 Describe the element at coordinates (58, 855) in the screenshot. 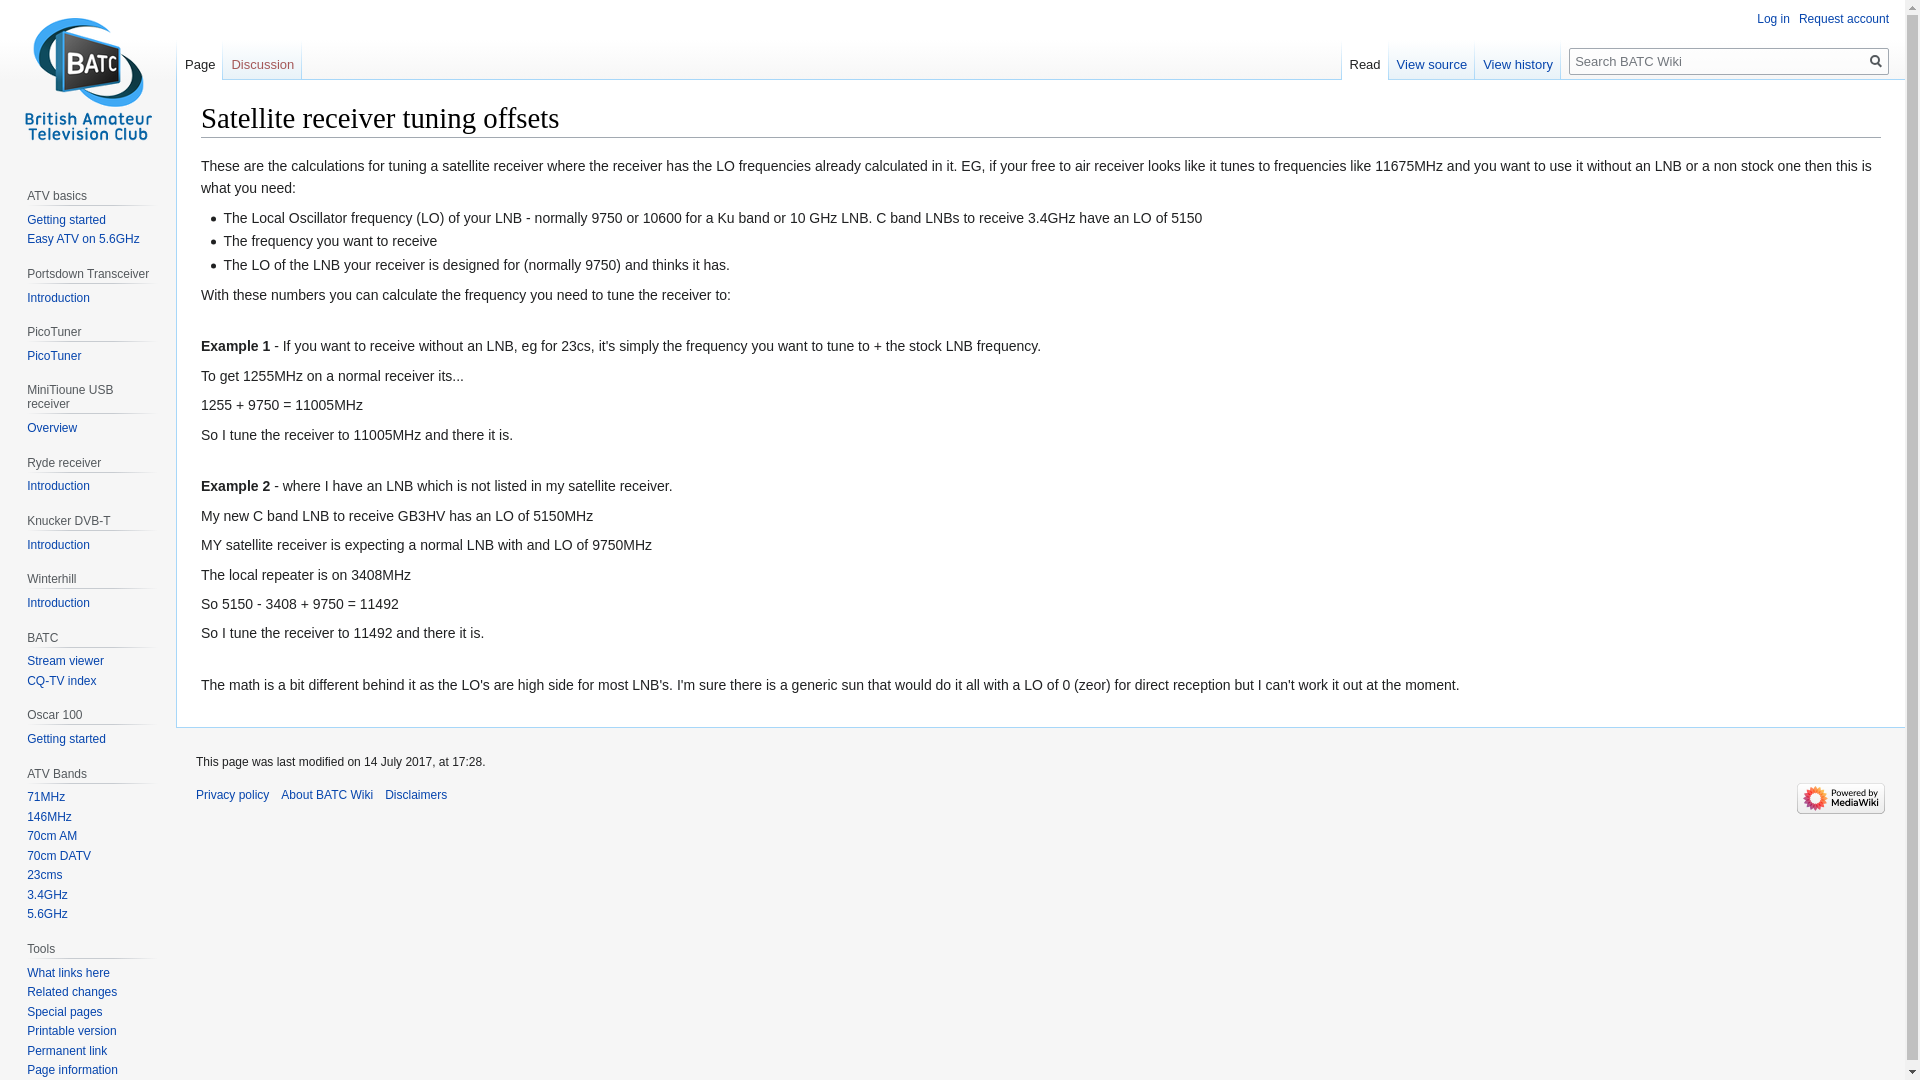

I see `70cm DATV` at that location.